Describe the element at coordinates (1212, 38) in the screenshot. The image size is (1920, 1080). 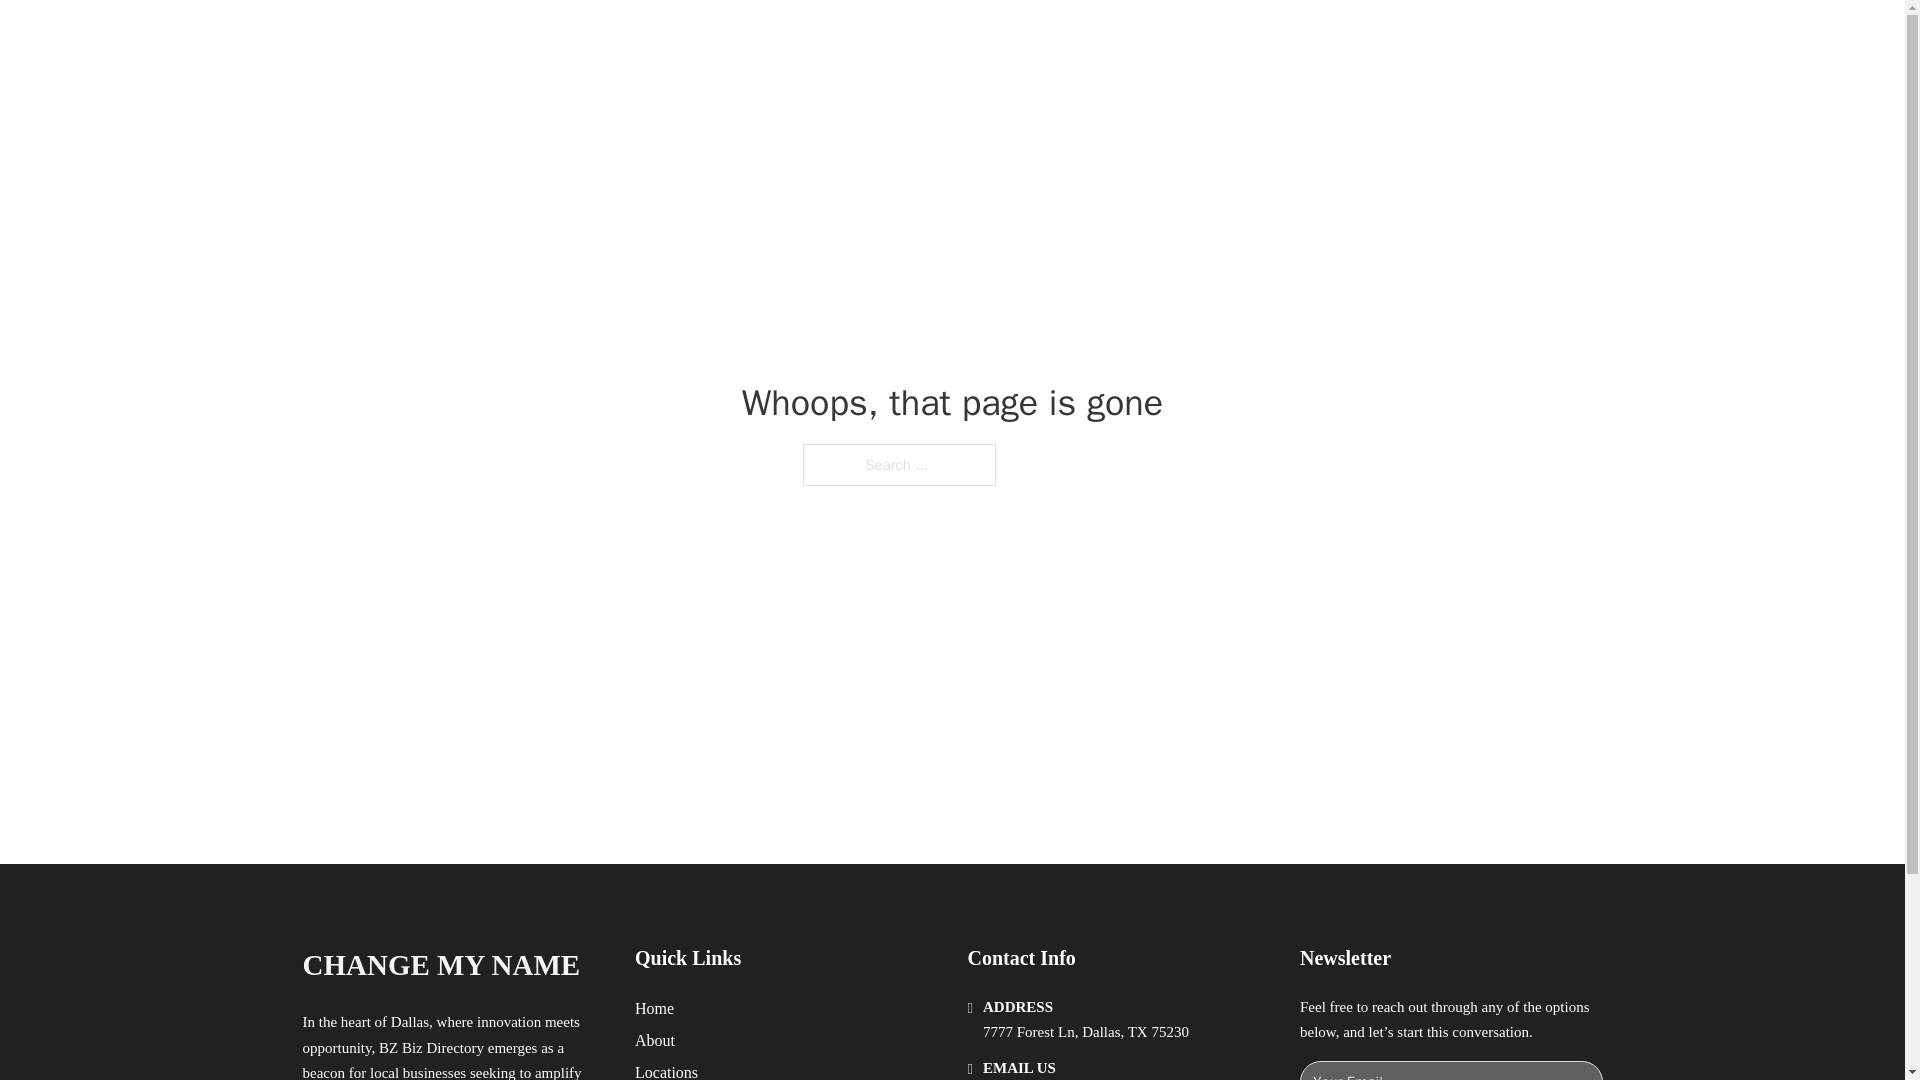
I see `HOME` at that location.